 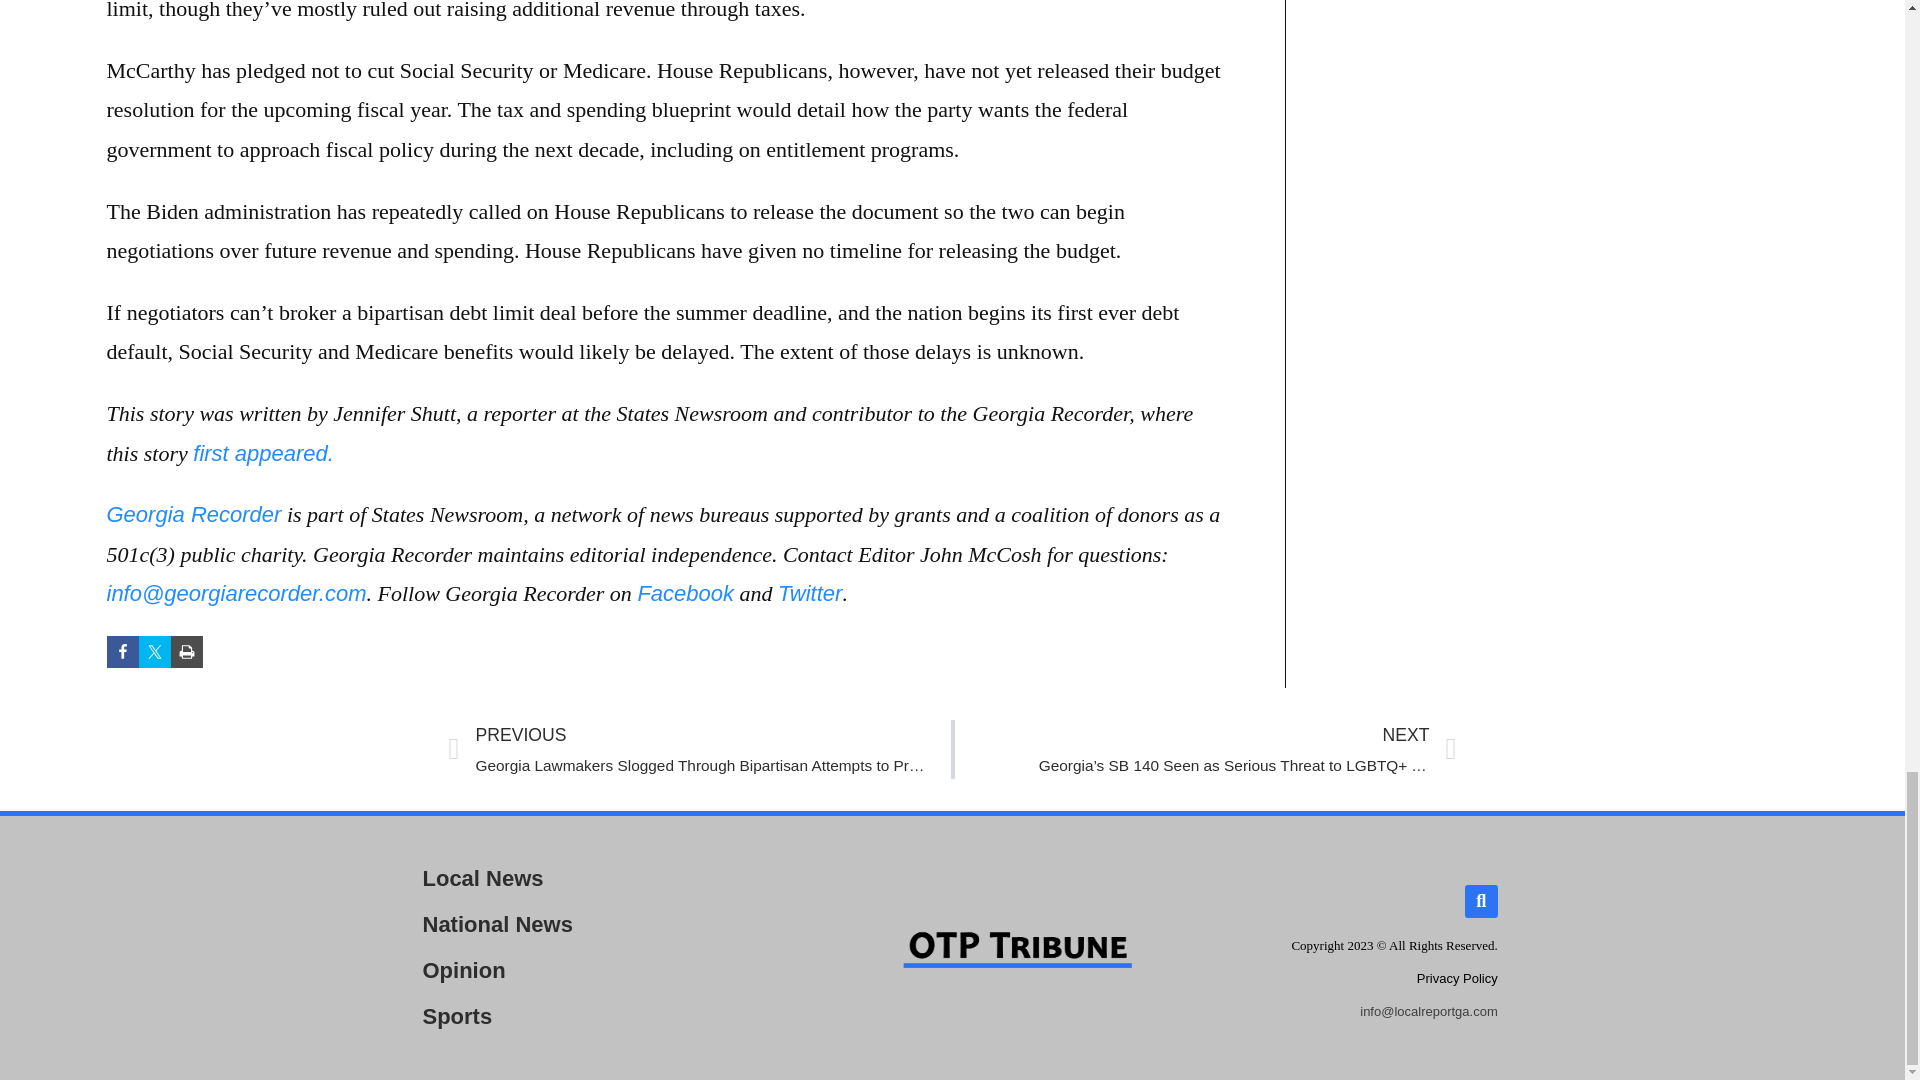 I want to click on Facebook, so click(x=685, y=593).